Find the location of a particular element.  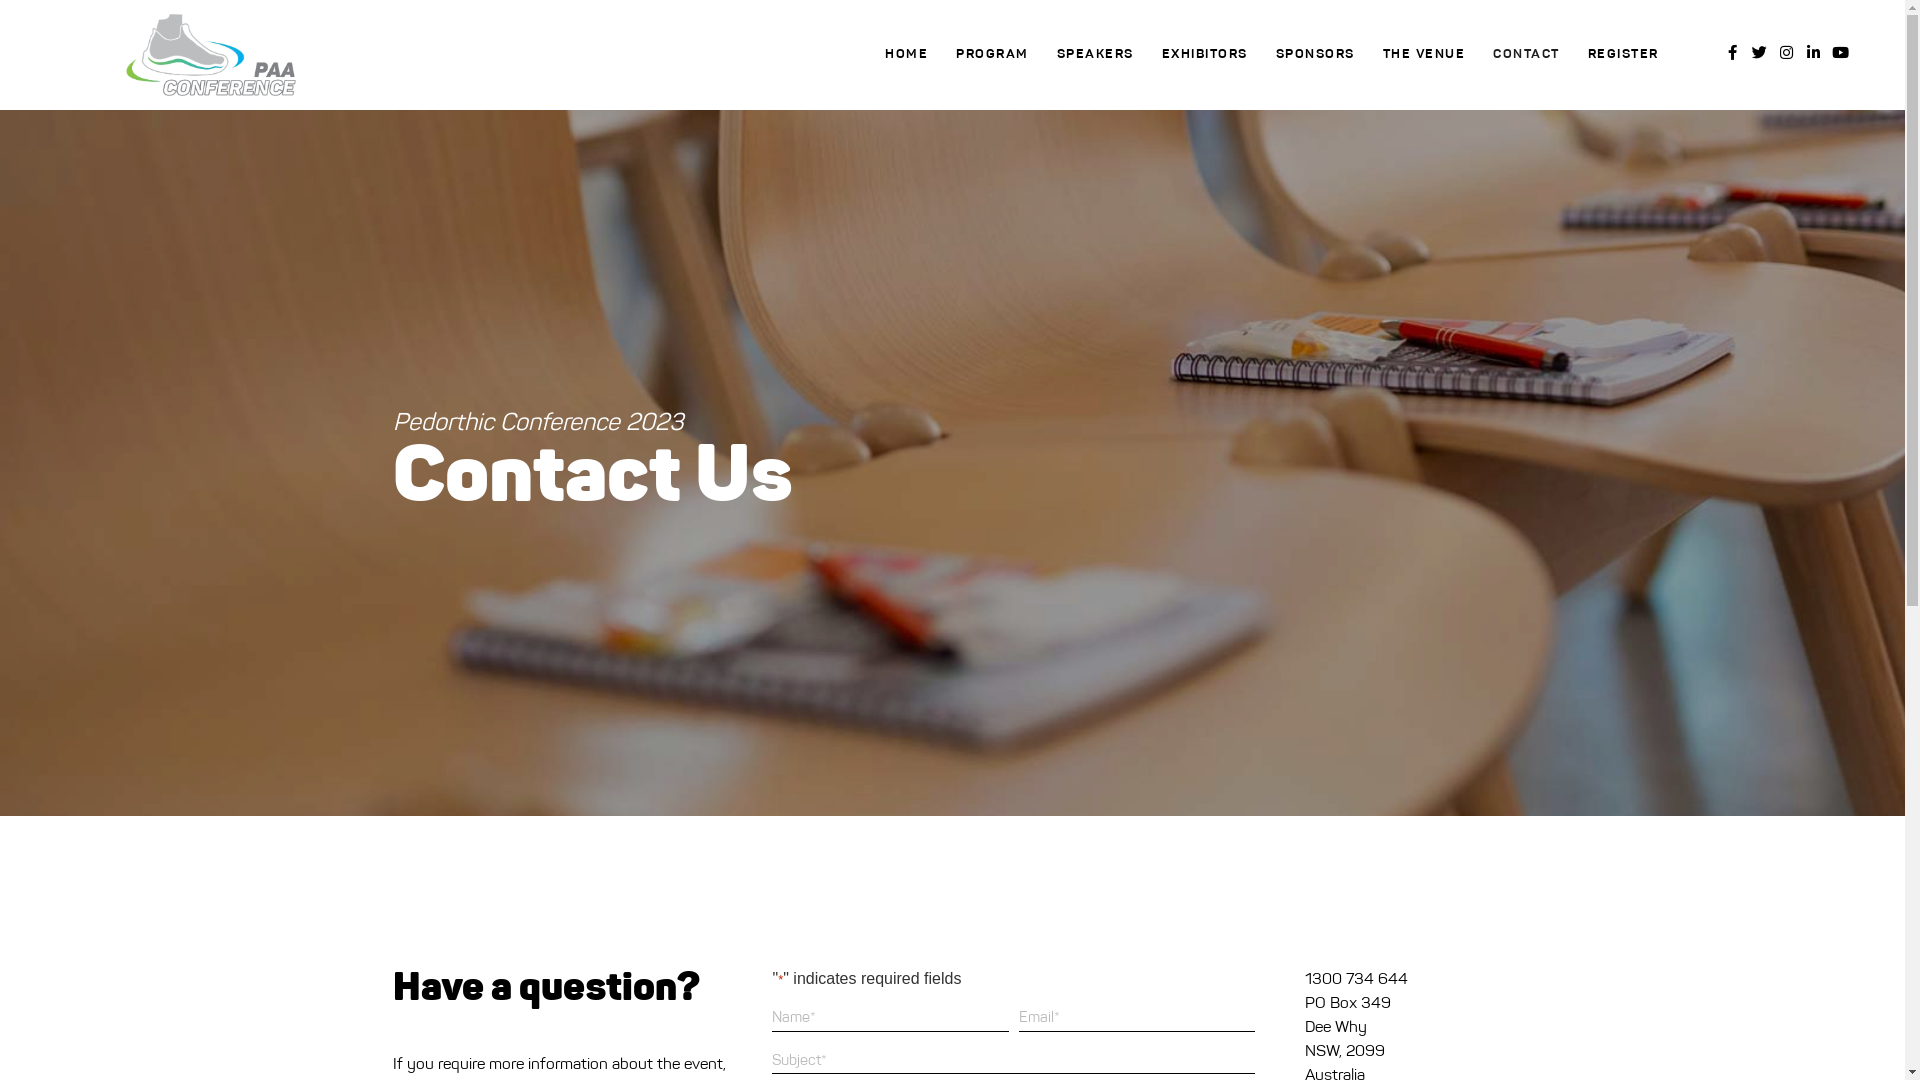

PROGRAM is located at coordinates (992, 54).